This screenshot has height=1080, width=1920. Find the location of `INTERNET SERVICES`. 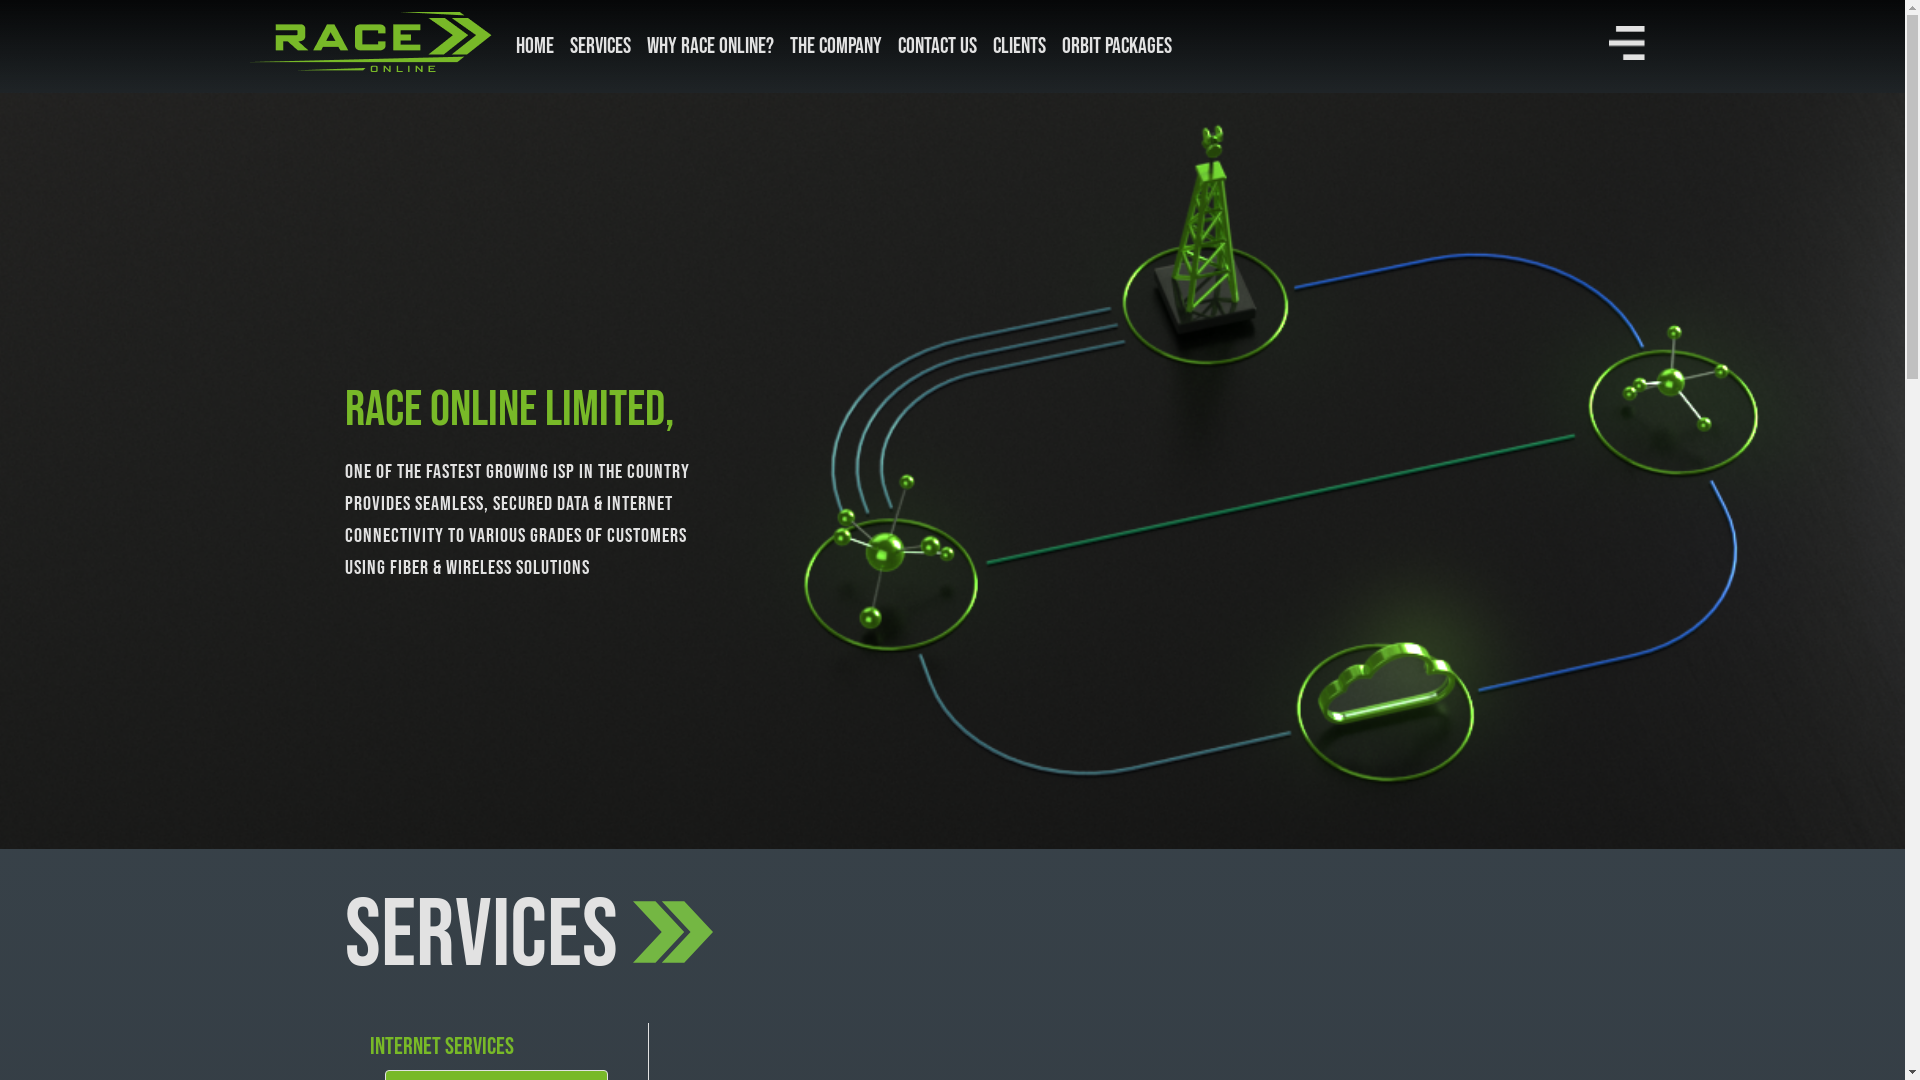

INTERNET SERVICES is located at coordinates (496, 1046).